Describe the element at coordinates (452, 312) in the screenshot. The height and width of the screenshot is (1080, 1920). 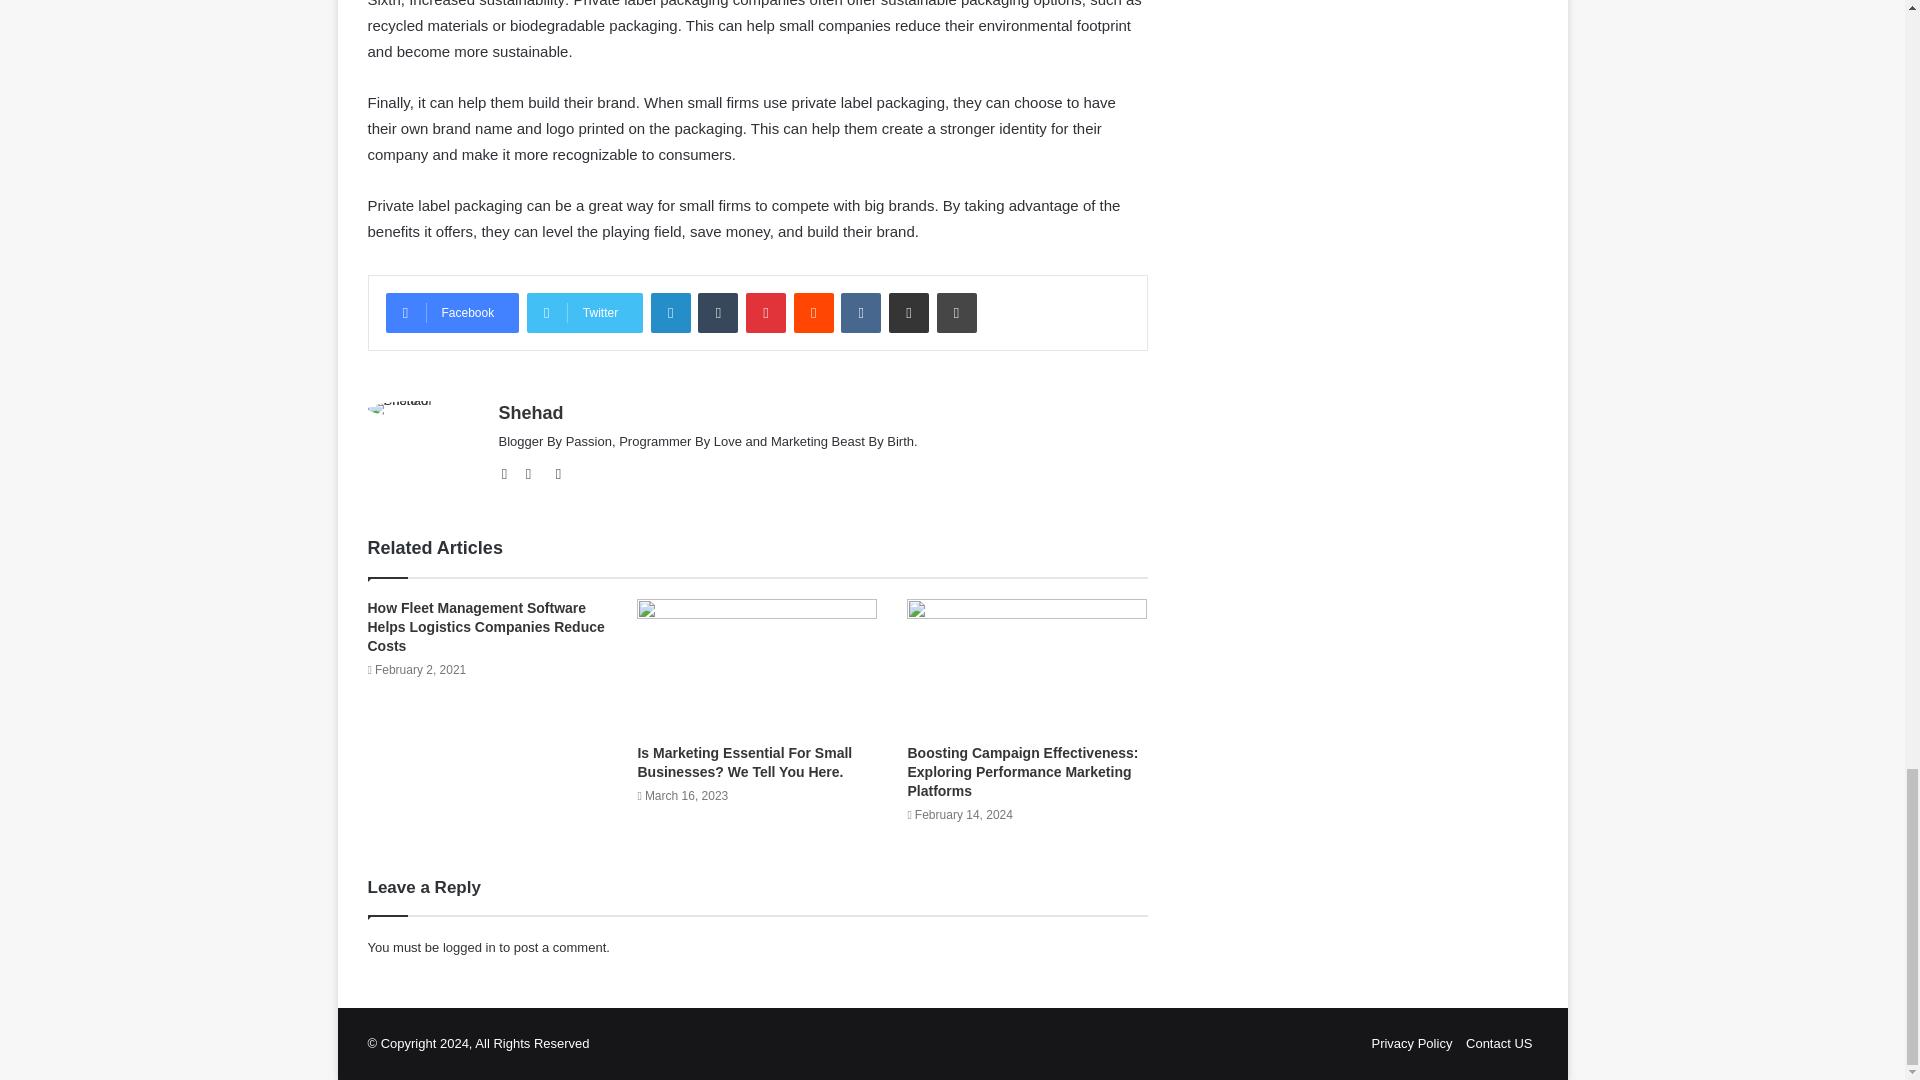
I see `Facebook` at that location.